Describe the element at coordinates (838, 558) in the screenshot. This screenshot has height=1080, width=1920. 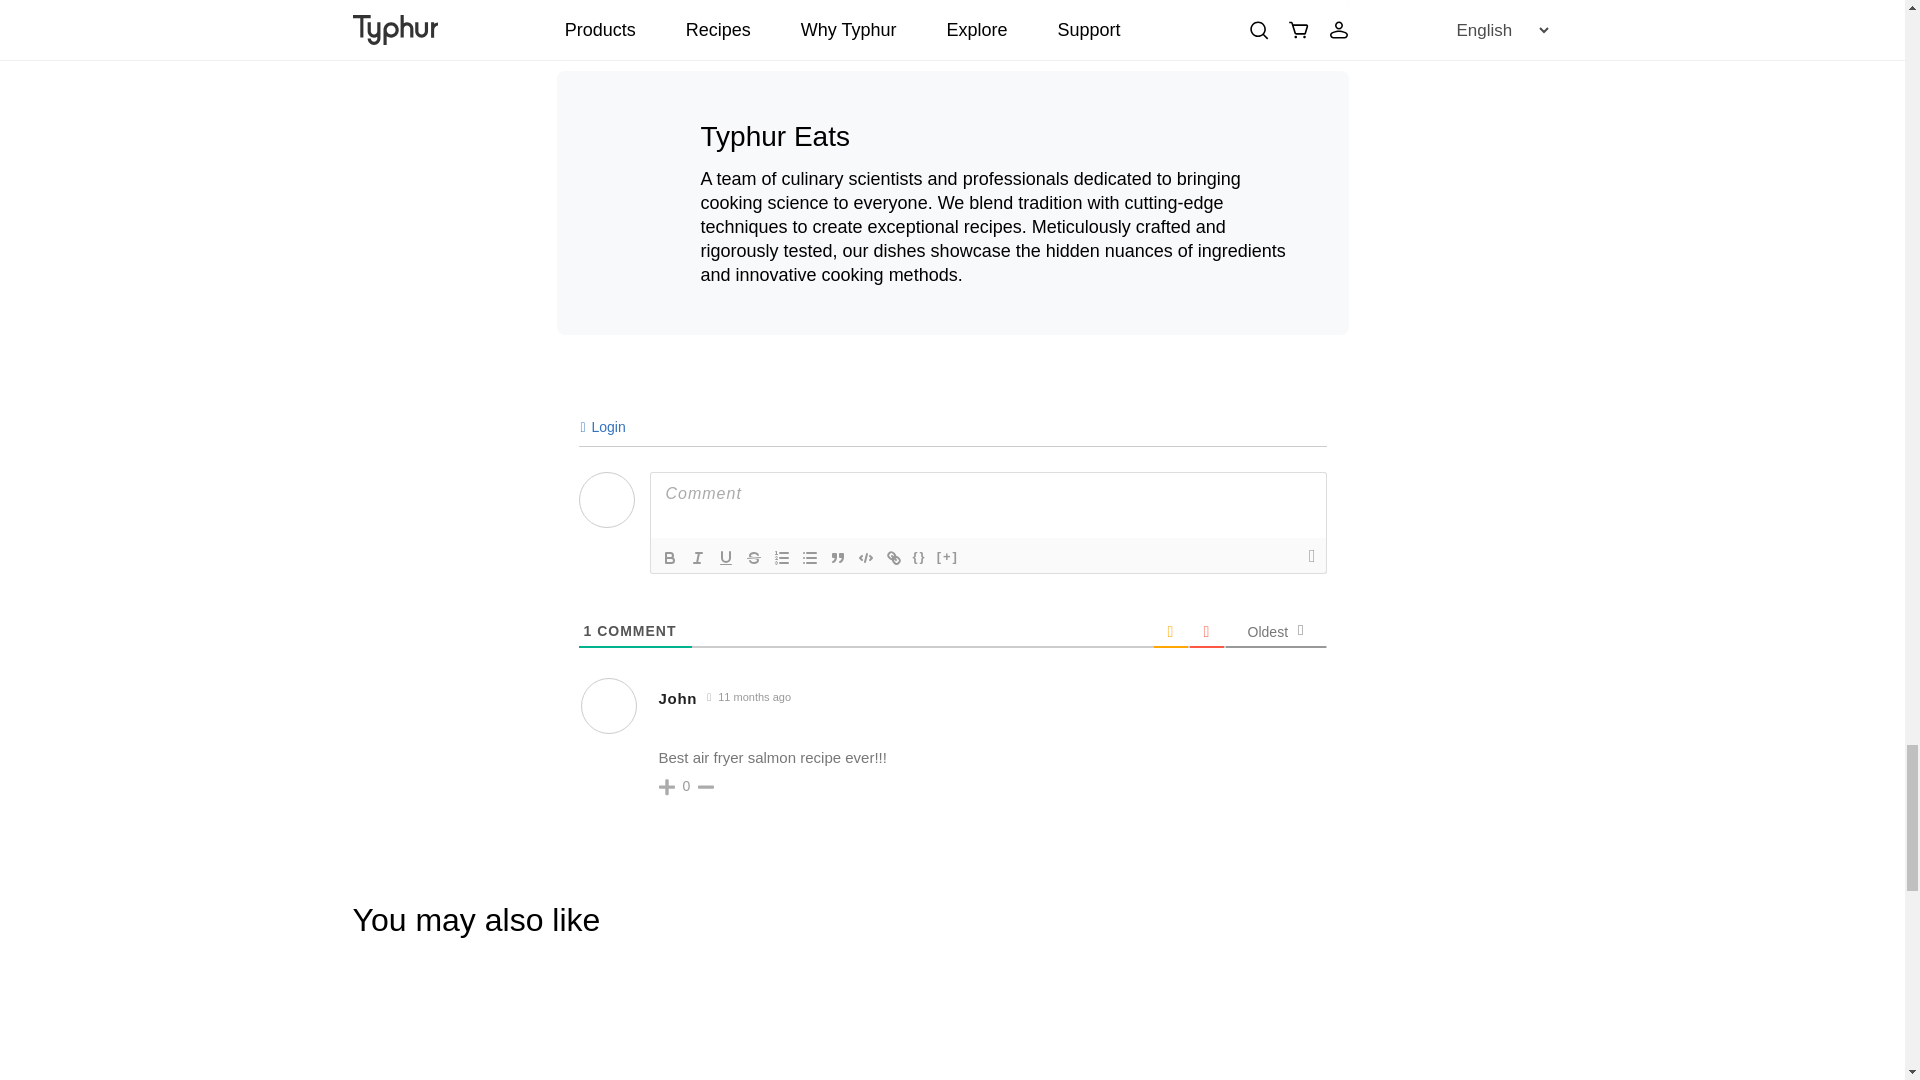
I see `Blockquote` at that location.